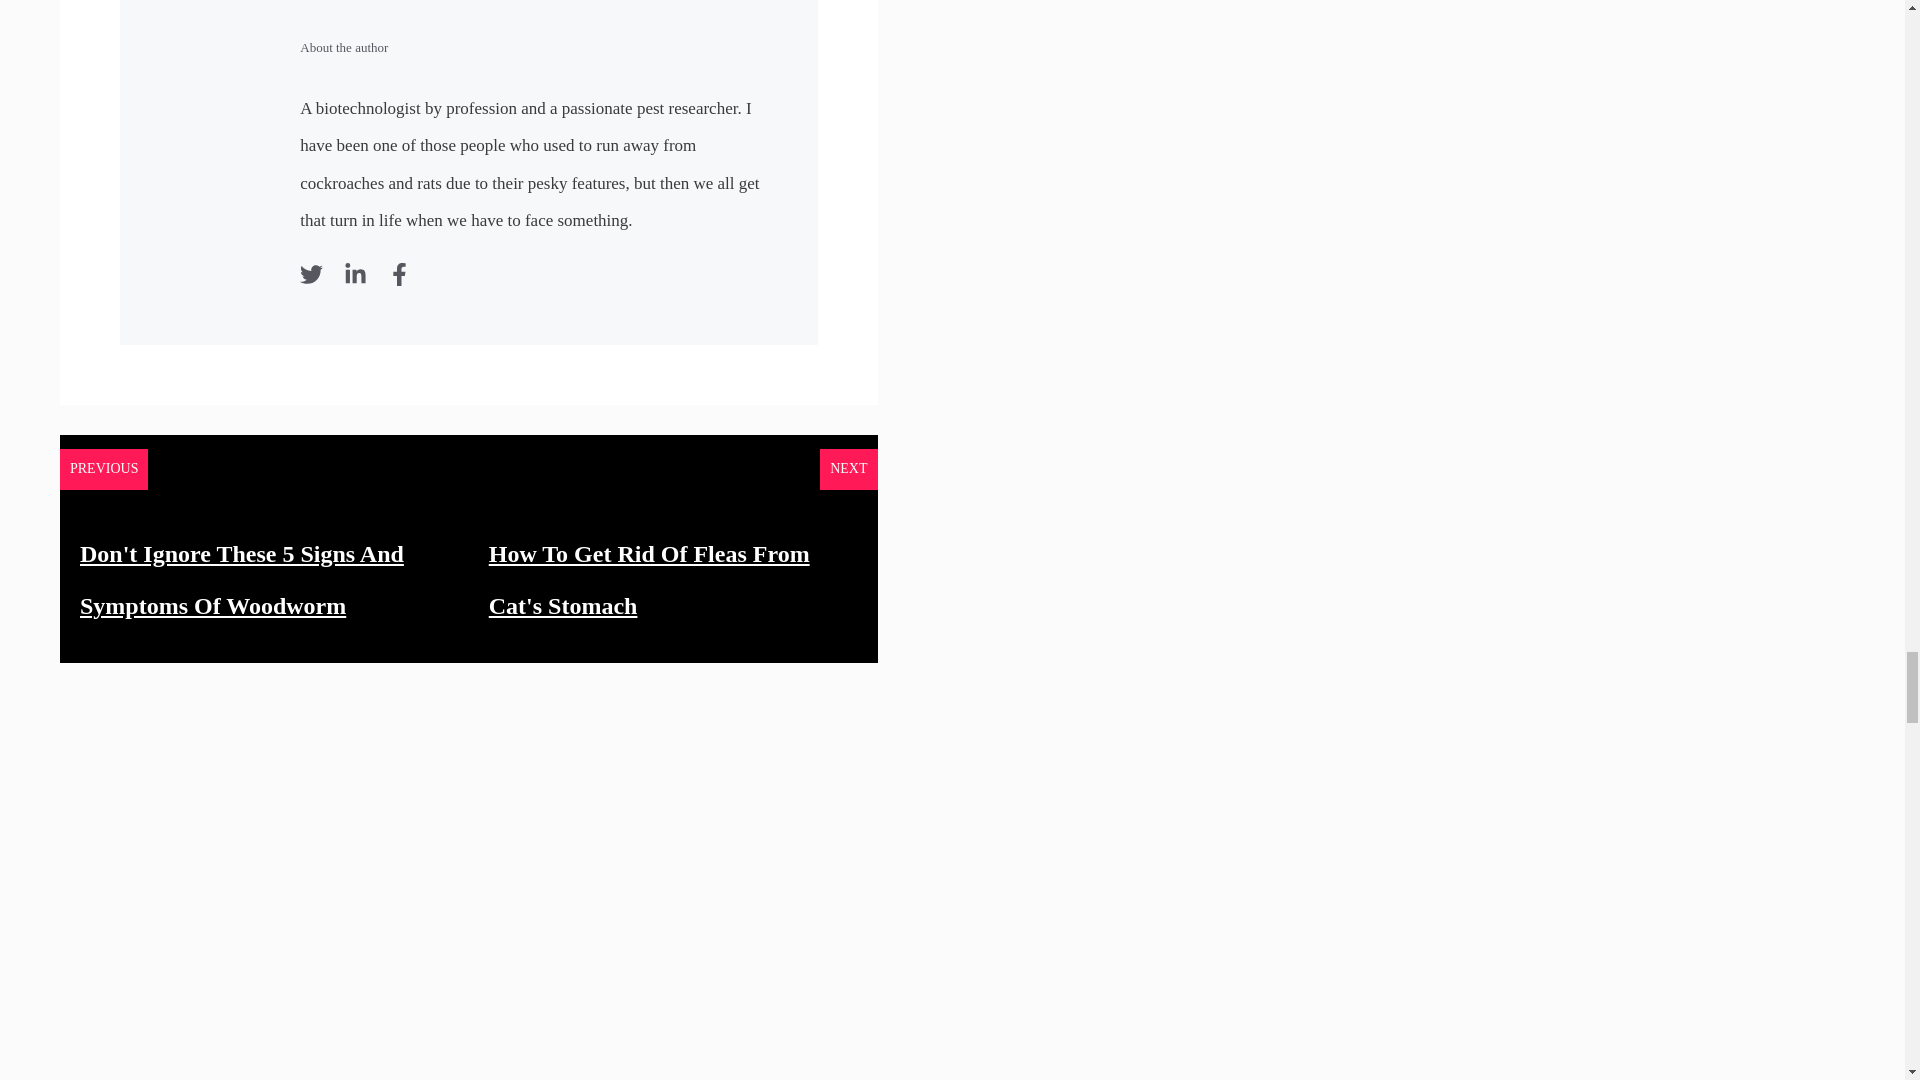  I want to click on Don'T Ignore These 5 Signs And Symptoms Of Woodworm, so click(242, 580).